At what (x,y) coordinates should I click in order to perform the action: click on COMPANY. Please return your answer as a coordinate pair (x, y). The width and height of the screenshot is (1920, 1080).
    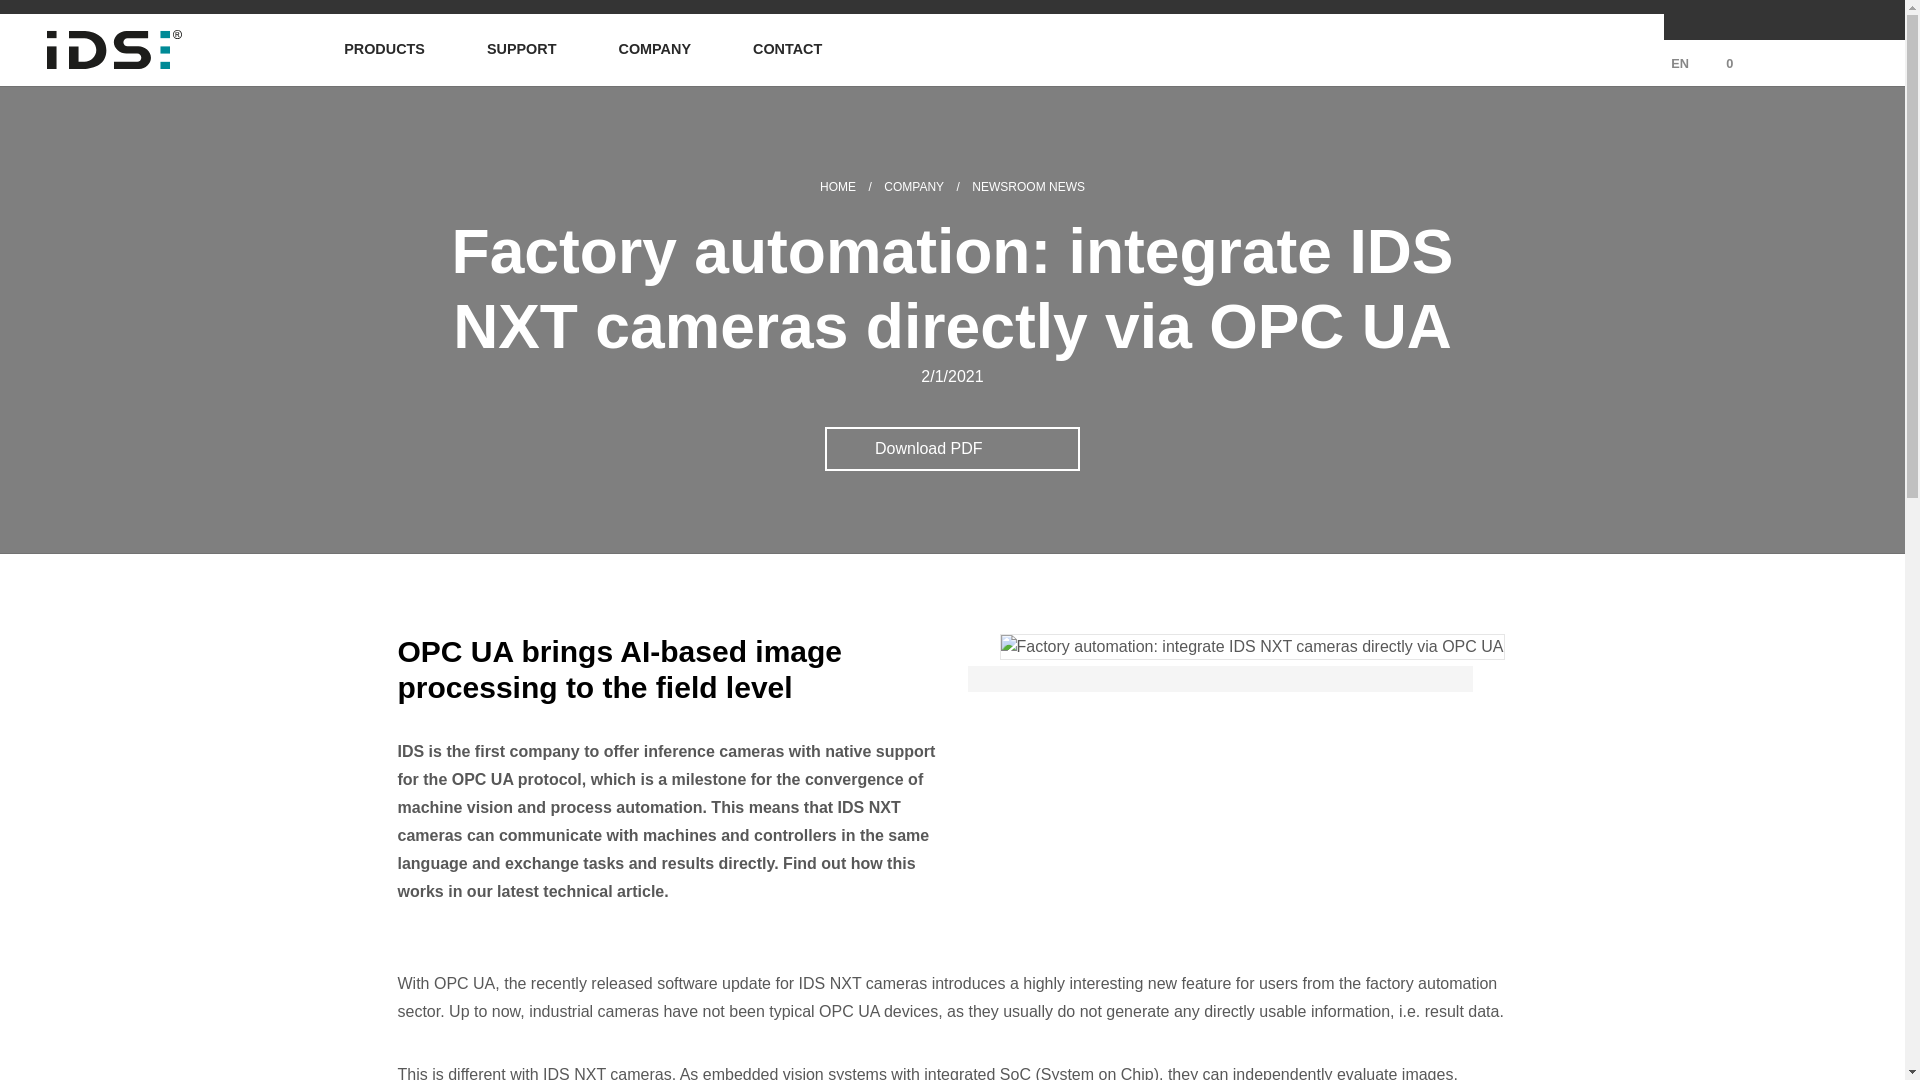
    Looking at the image, I should click on (654, 49).